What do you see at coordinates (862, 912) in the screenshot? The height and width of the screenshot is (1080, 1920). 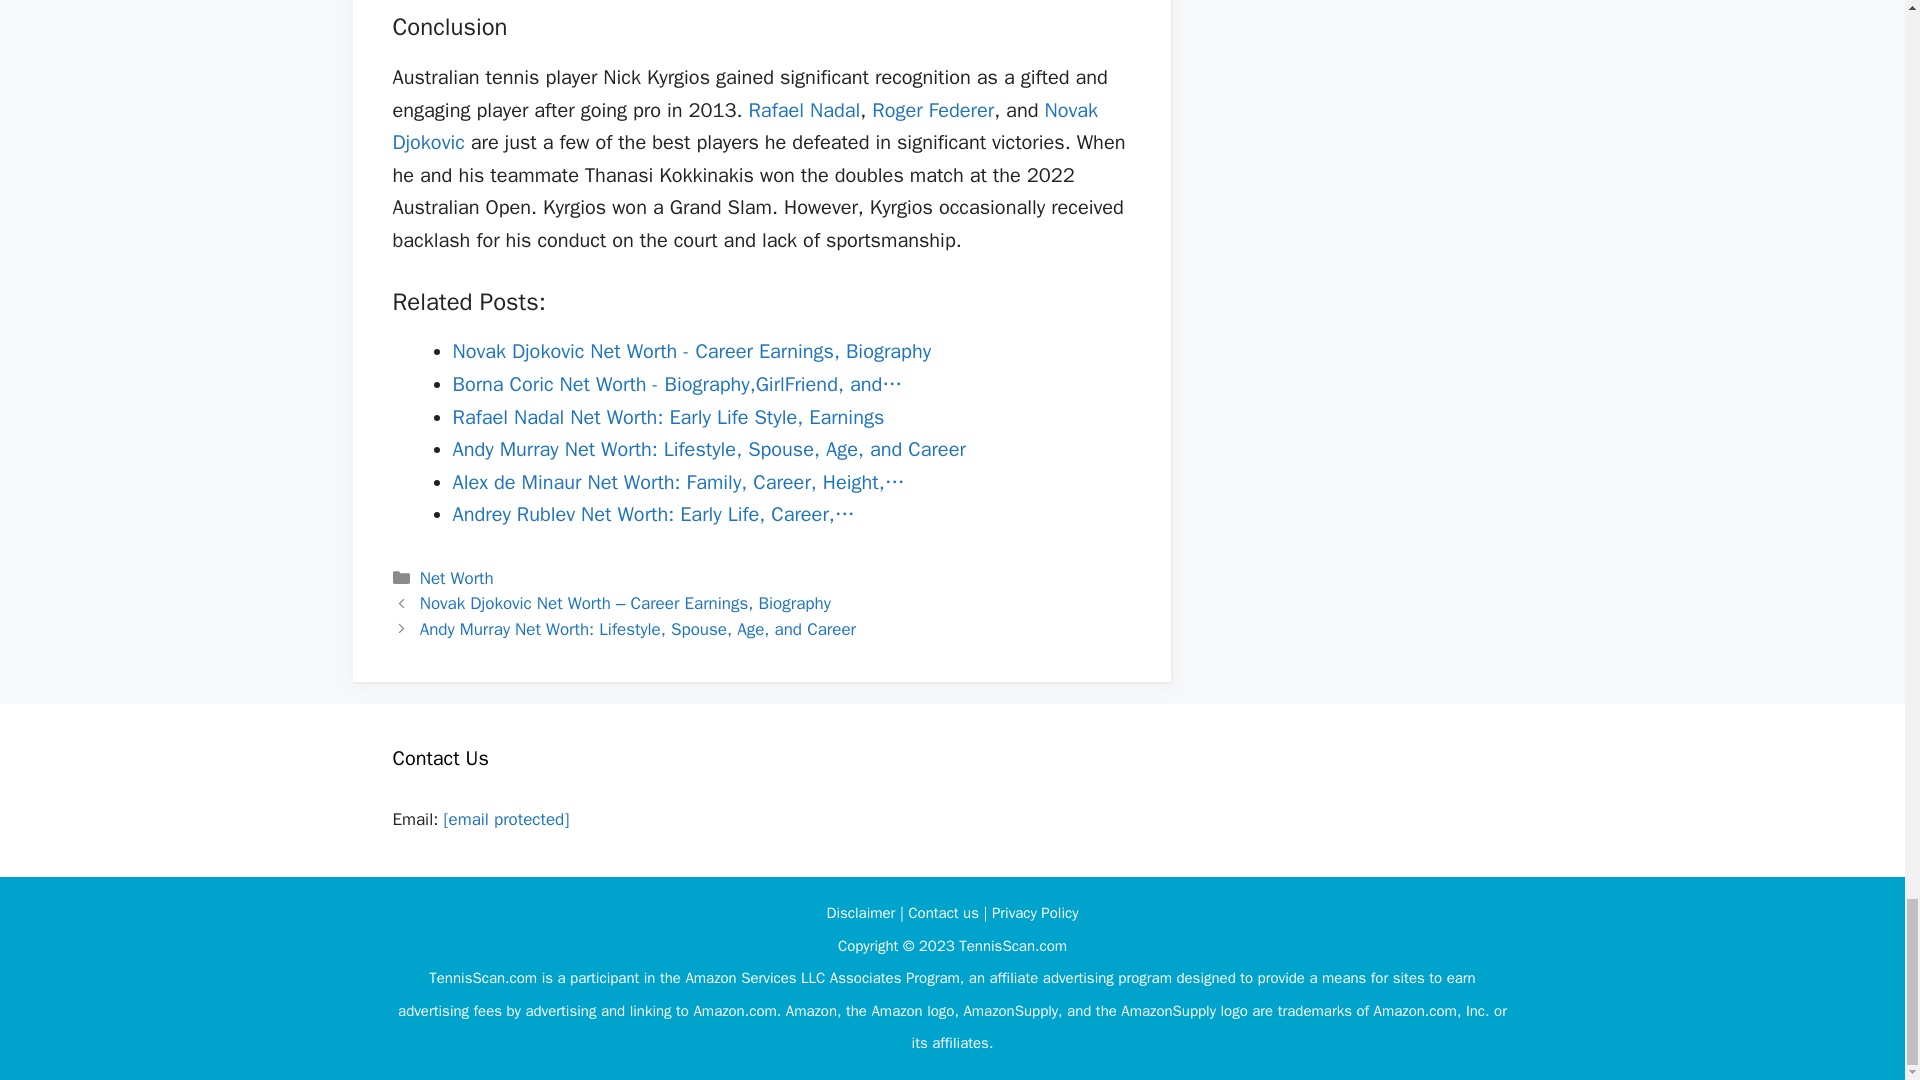 I see `Disclaimer` at bounding box center [862, 912].